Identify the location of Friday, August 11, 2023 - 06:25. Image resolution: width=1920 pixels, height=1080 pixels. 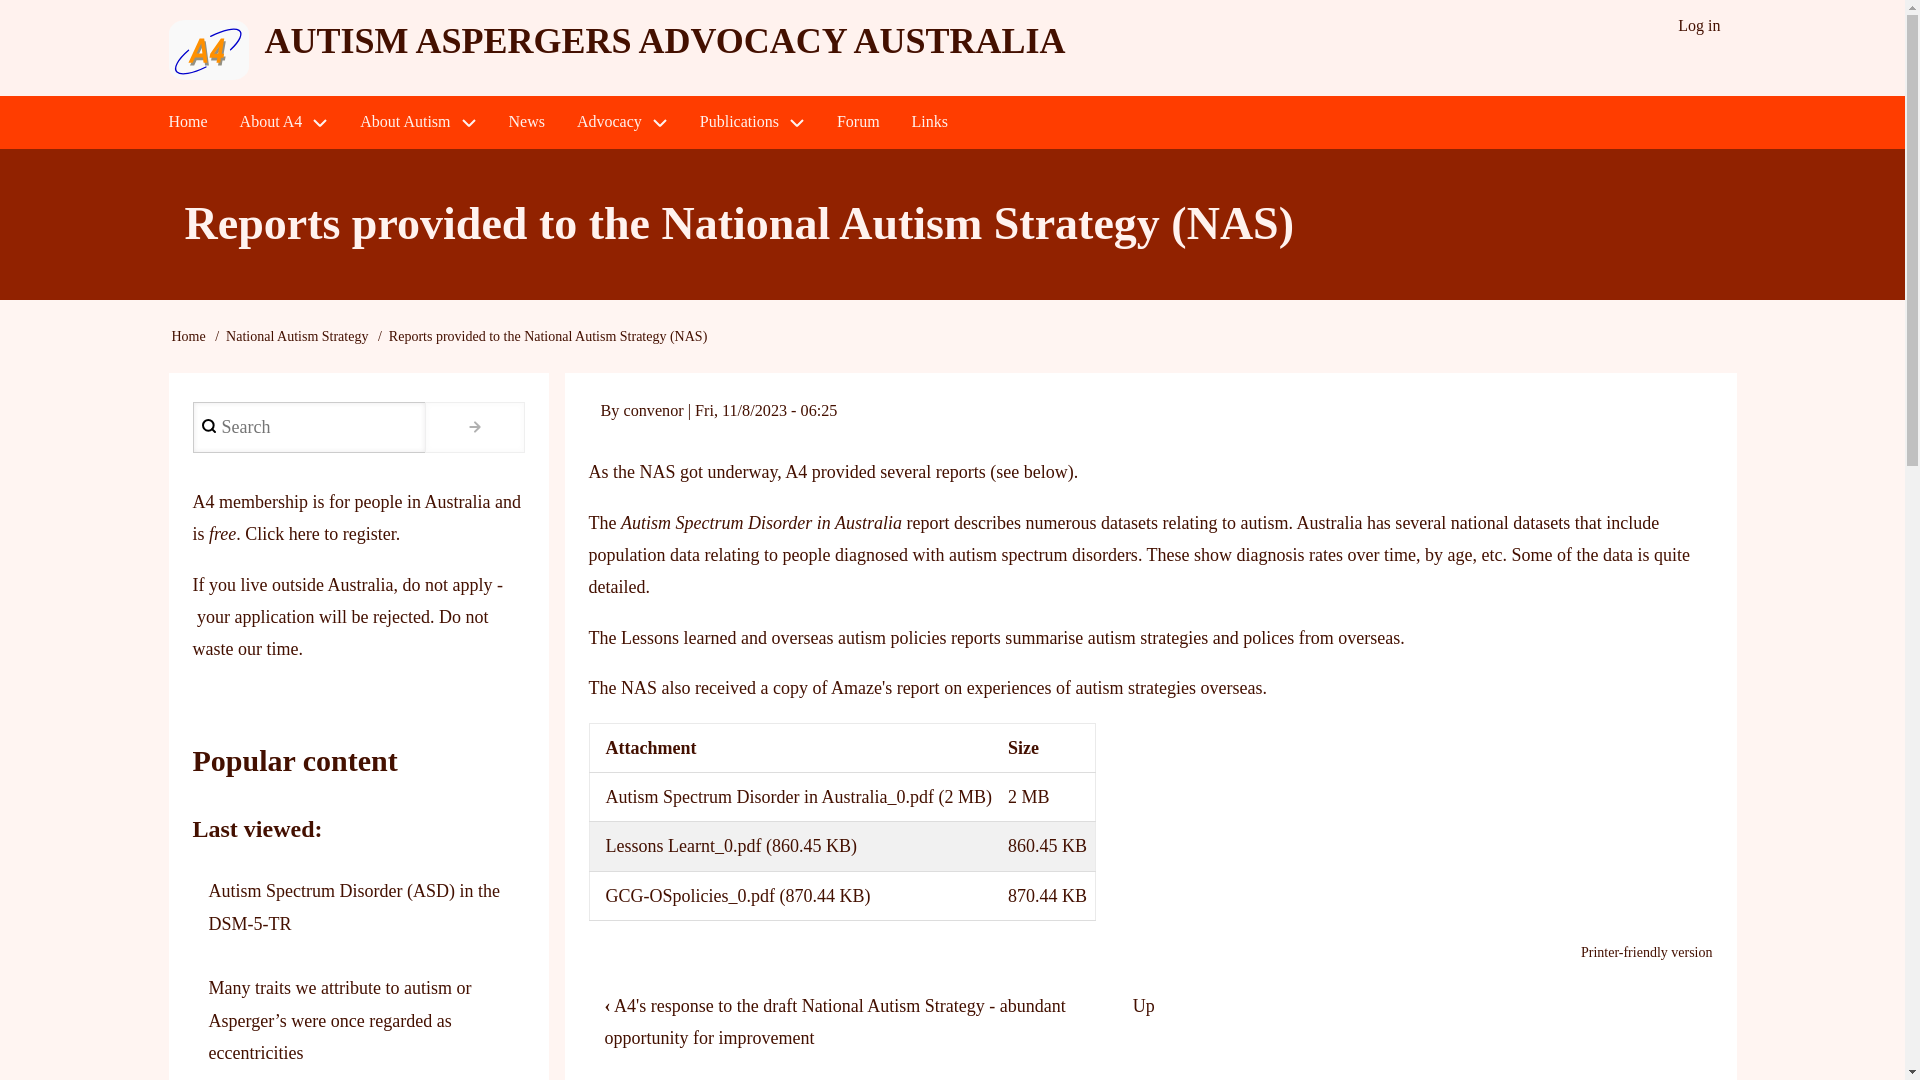
(766, 410).